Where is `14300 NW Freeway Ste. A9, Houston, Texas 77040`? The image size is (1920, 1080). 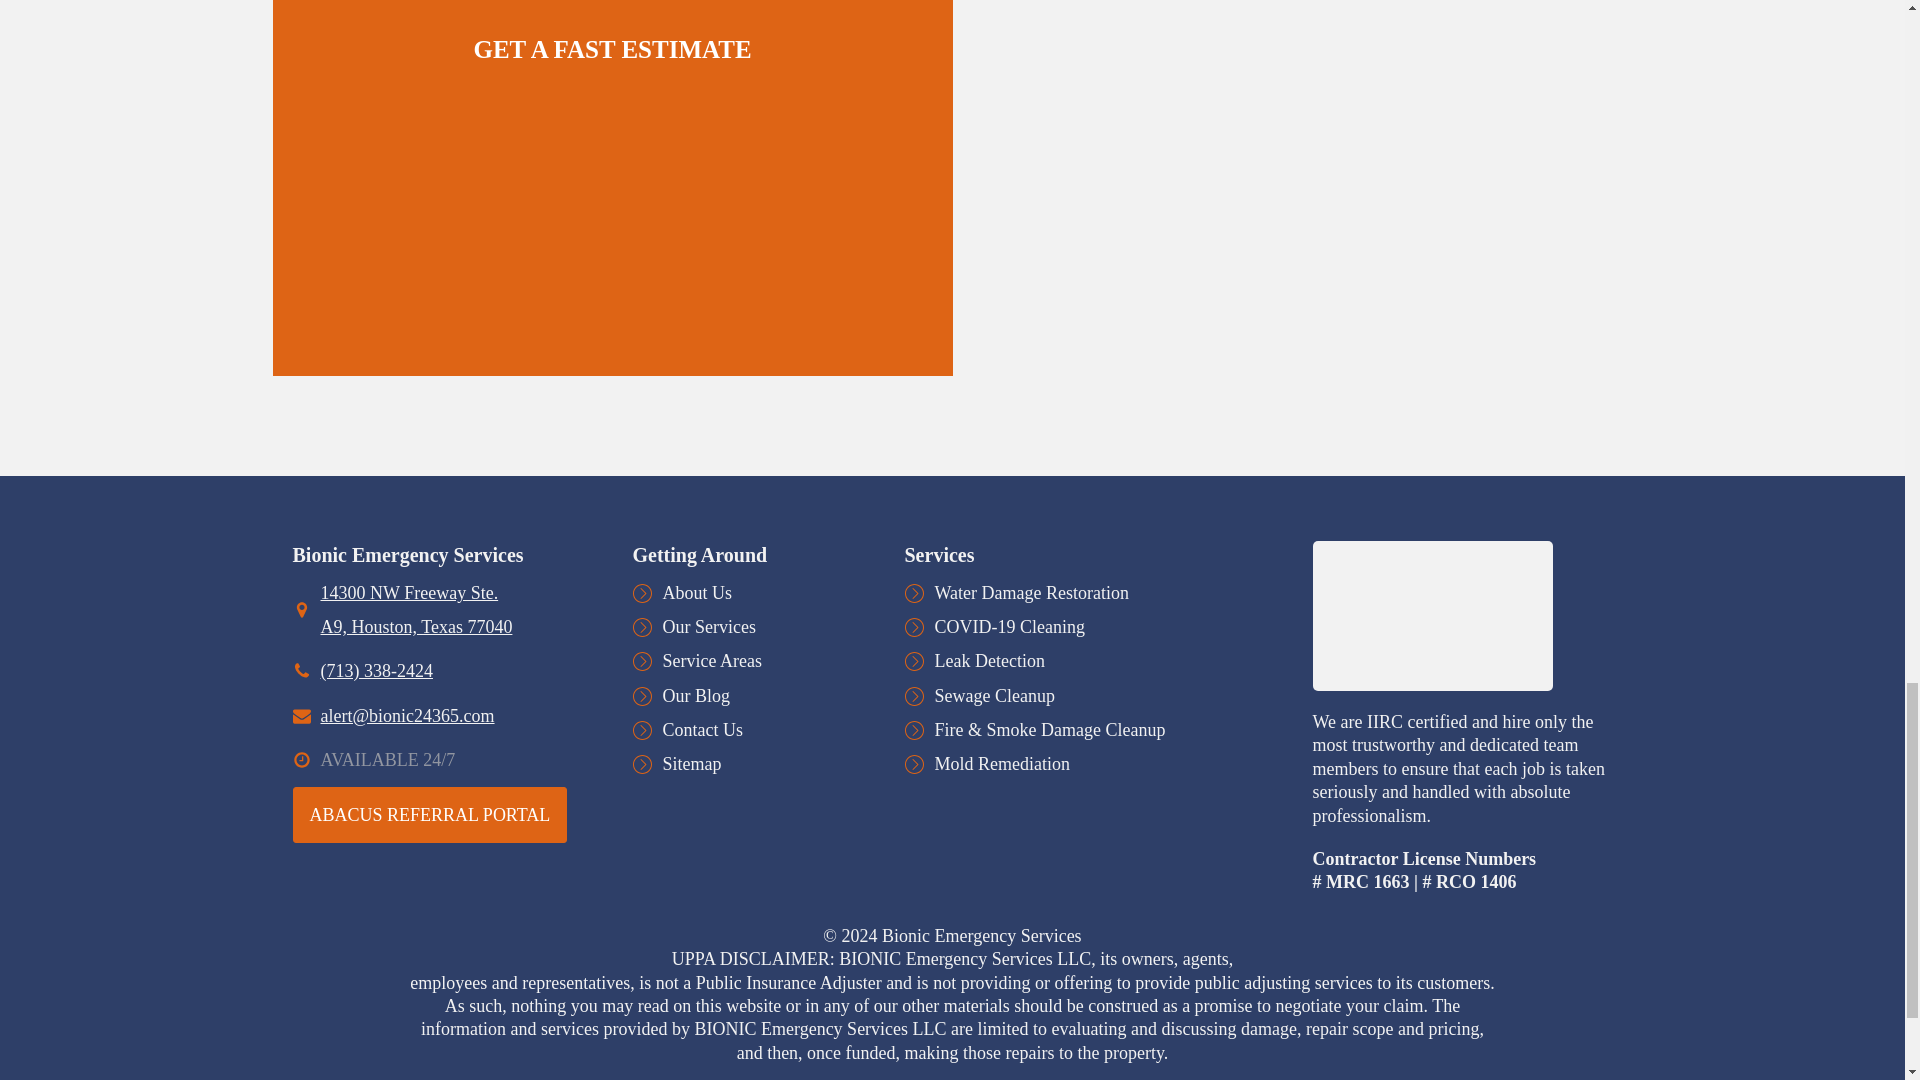
14300 NW Freeway Ste. A9, Houston, Texas 77040 is located at coordinates (456, 609).